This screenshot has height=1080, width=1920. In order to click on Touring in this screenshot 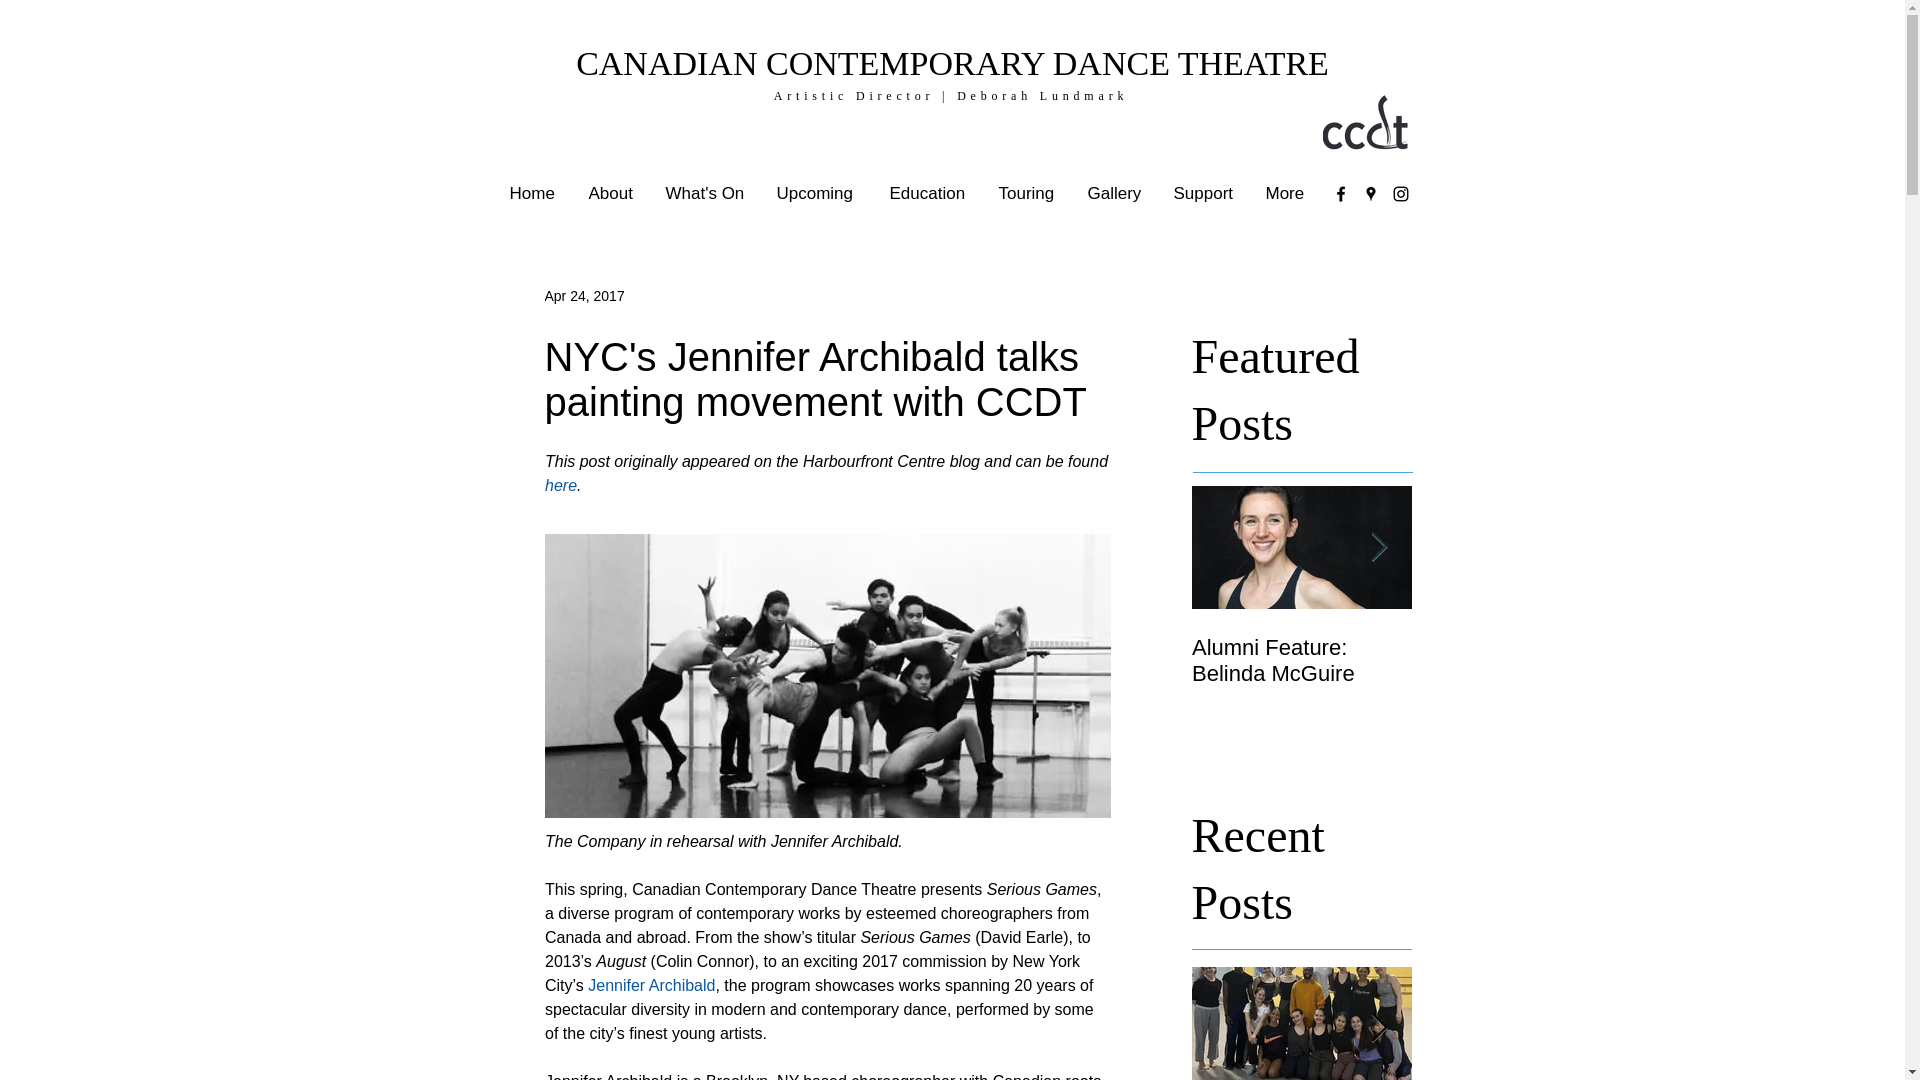, I will do `click(1028, 194)`.